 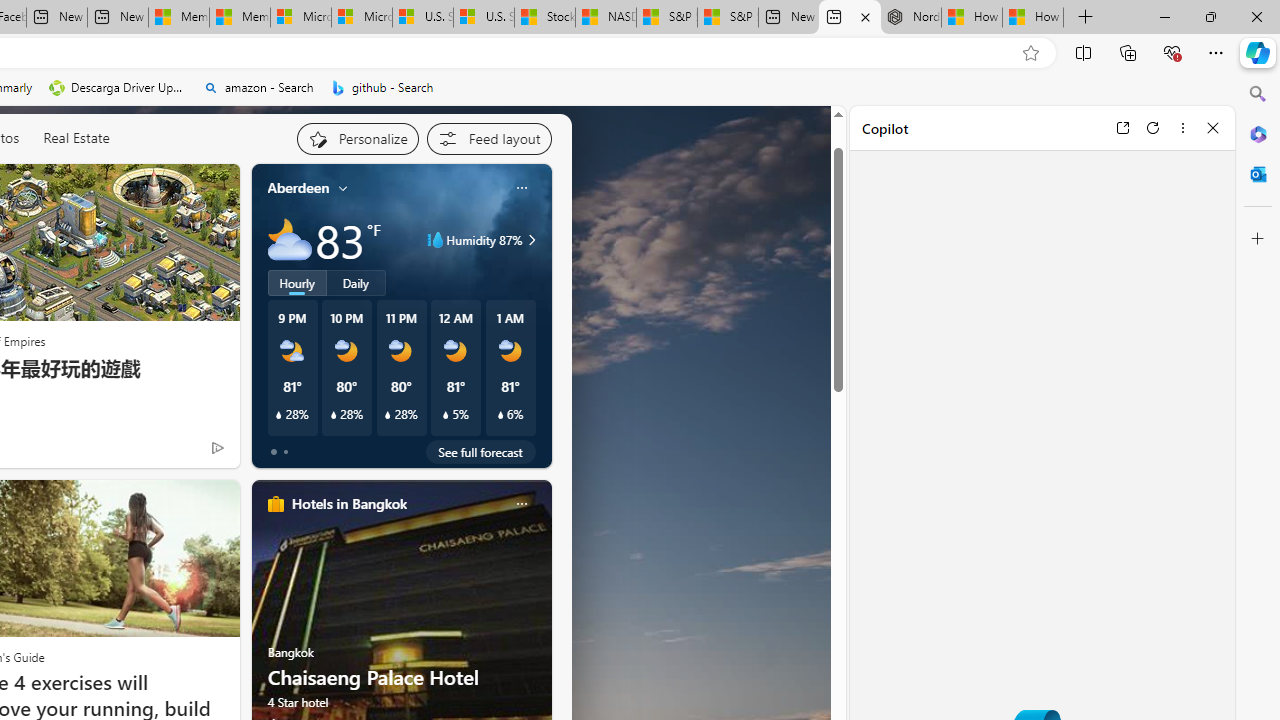 What do you see at coordinates (529, 240) in the screenshot?
I see `Humidity 87%` at bounding box center [529, 240].